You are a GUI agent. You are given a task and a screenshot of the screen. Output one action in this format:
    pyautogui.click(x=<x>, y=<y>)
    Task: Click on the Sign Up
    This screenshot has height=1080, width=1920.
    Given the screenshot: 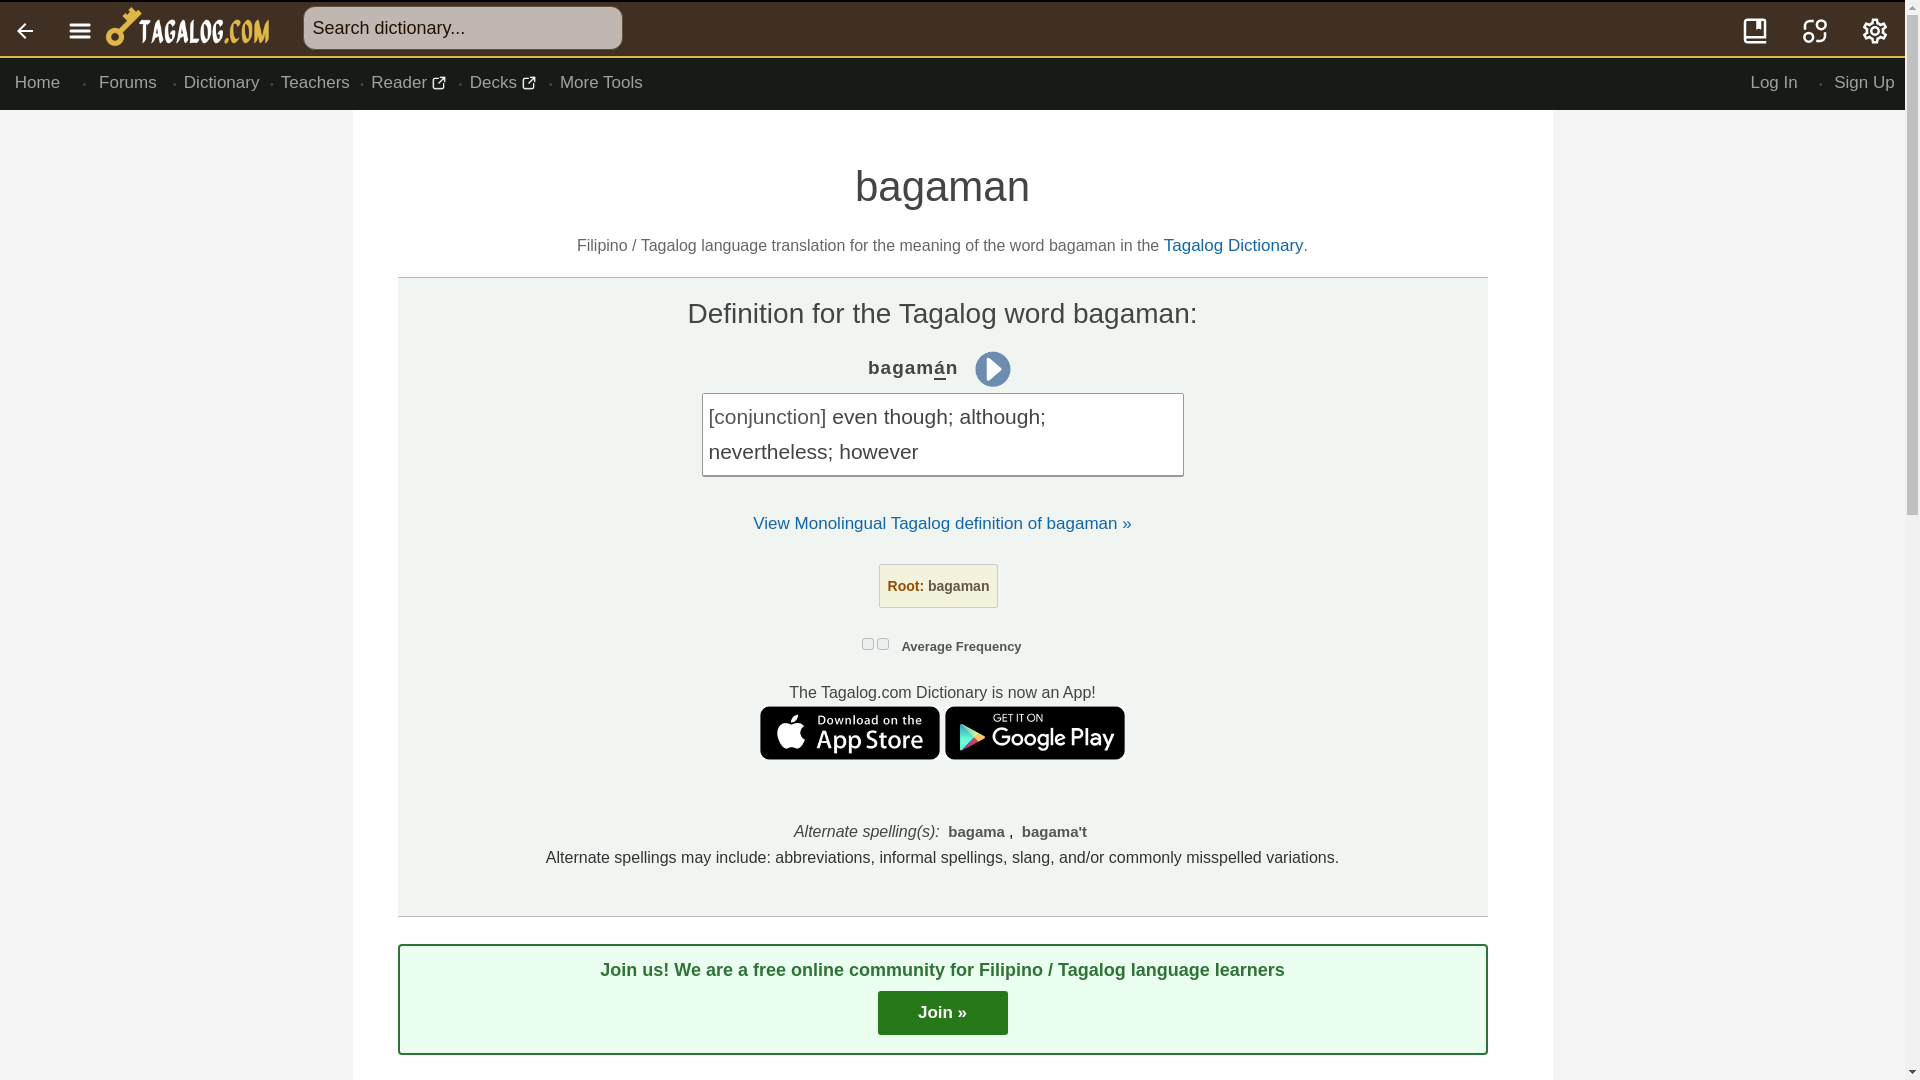 What is the action you would take?
    pyautogui.click(x=1864, y=83)
    